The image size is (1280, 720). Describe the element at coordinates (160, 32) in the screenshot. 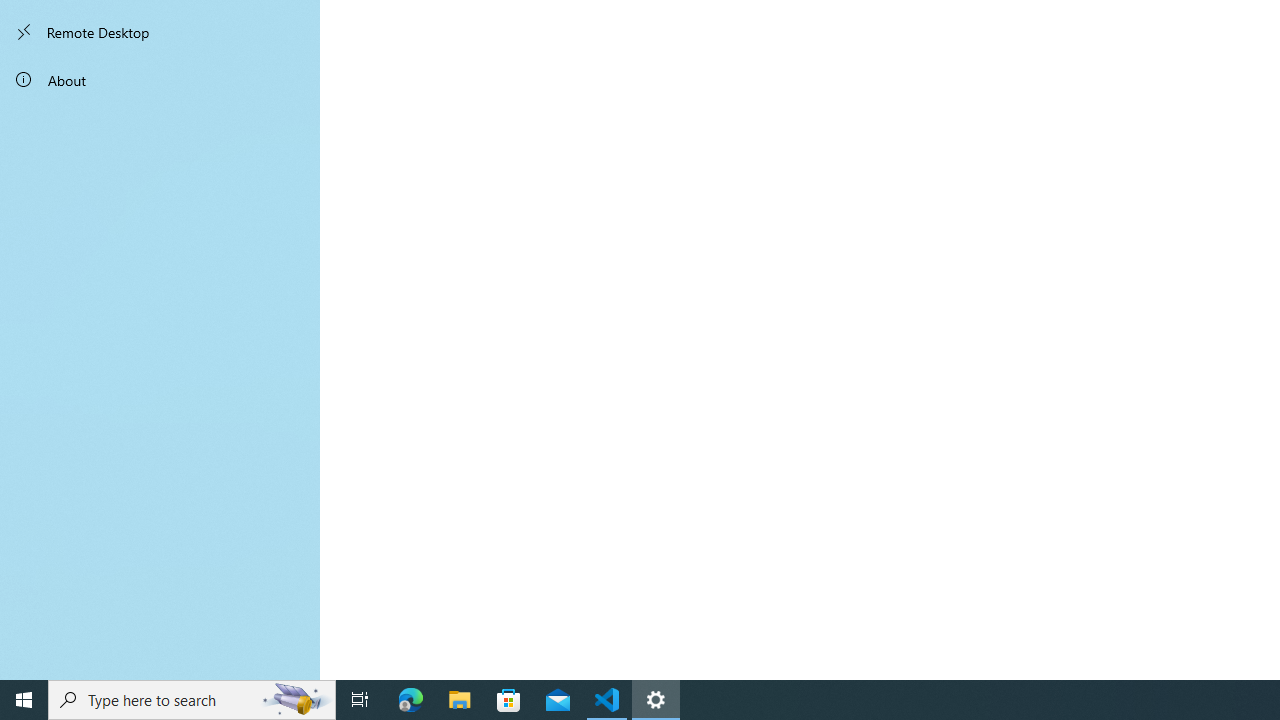

I see `Remote Desktop` at that location.